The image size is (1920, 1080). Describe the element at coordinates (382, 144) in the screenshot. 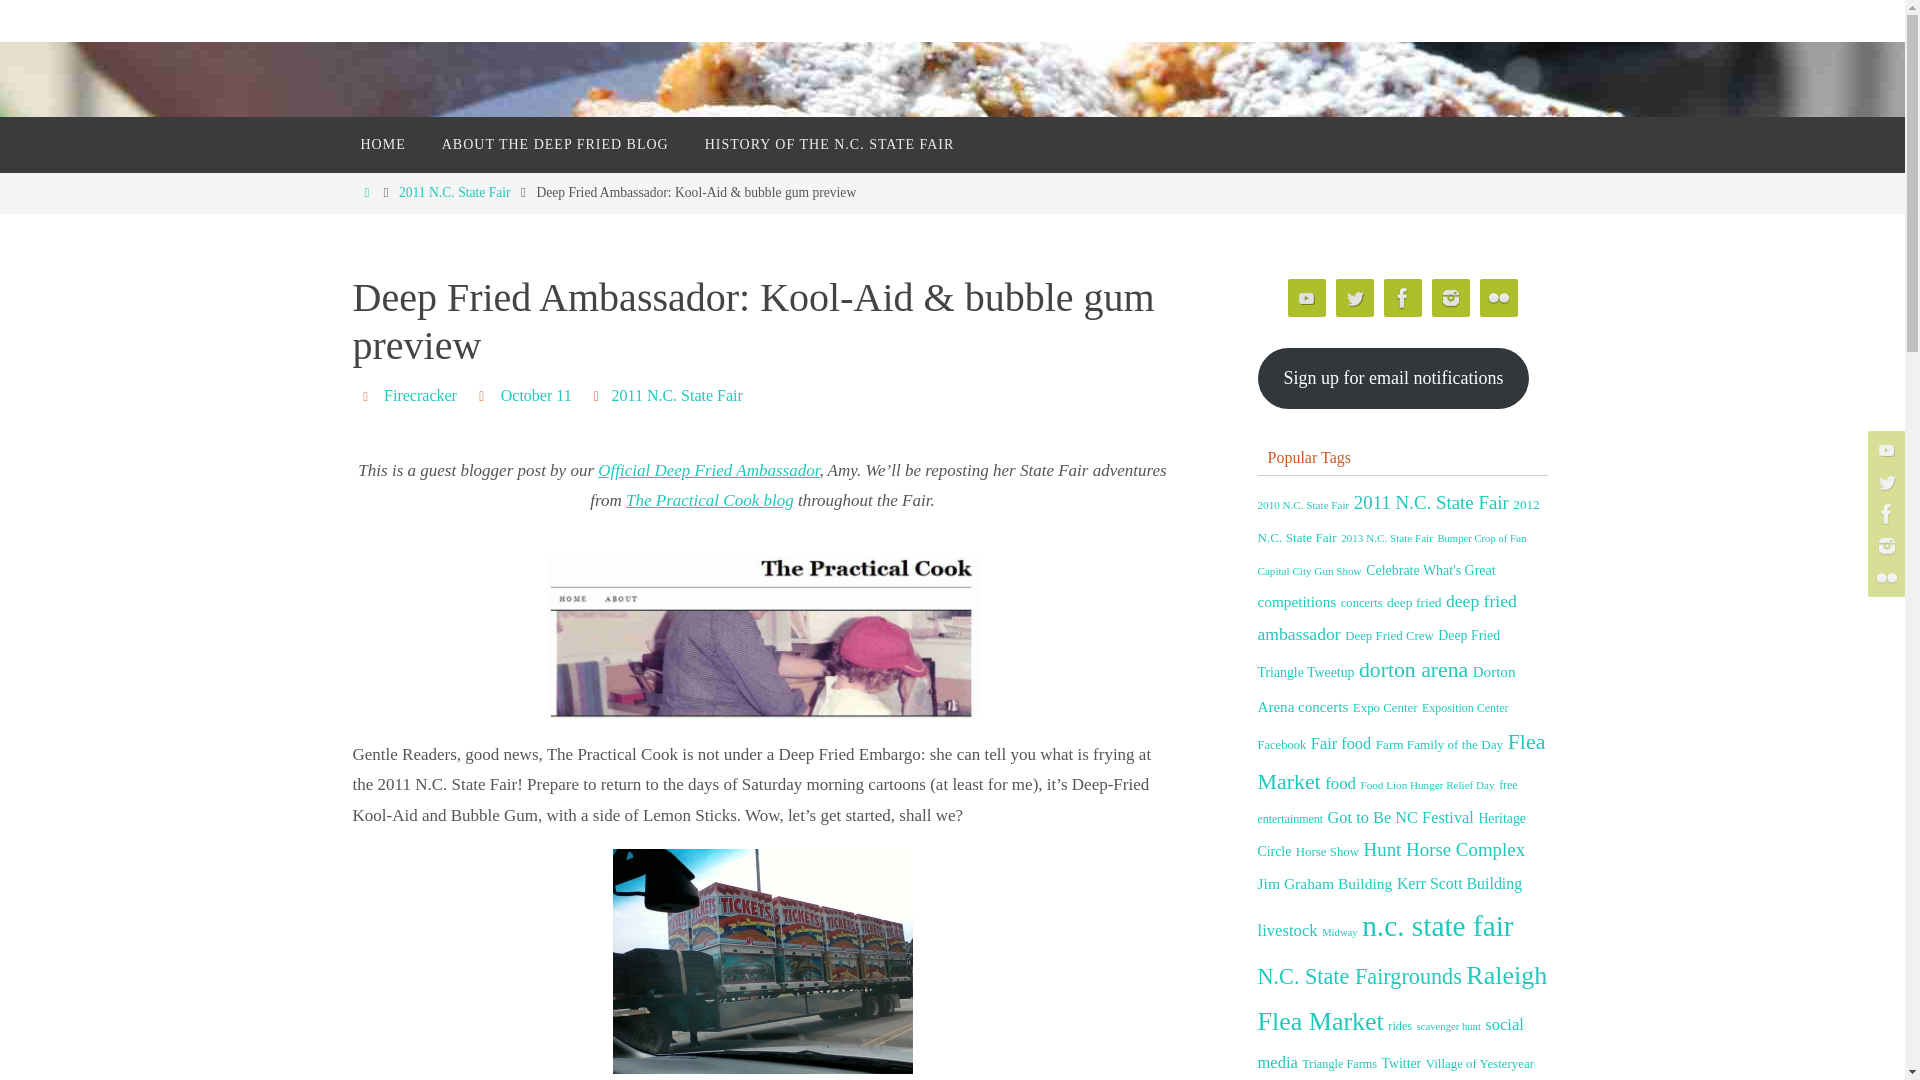

I see `HOME` at that location.